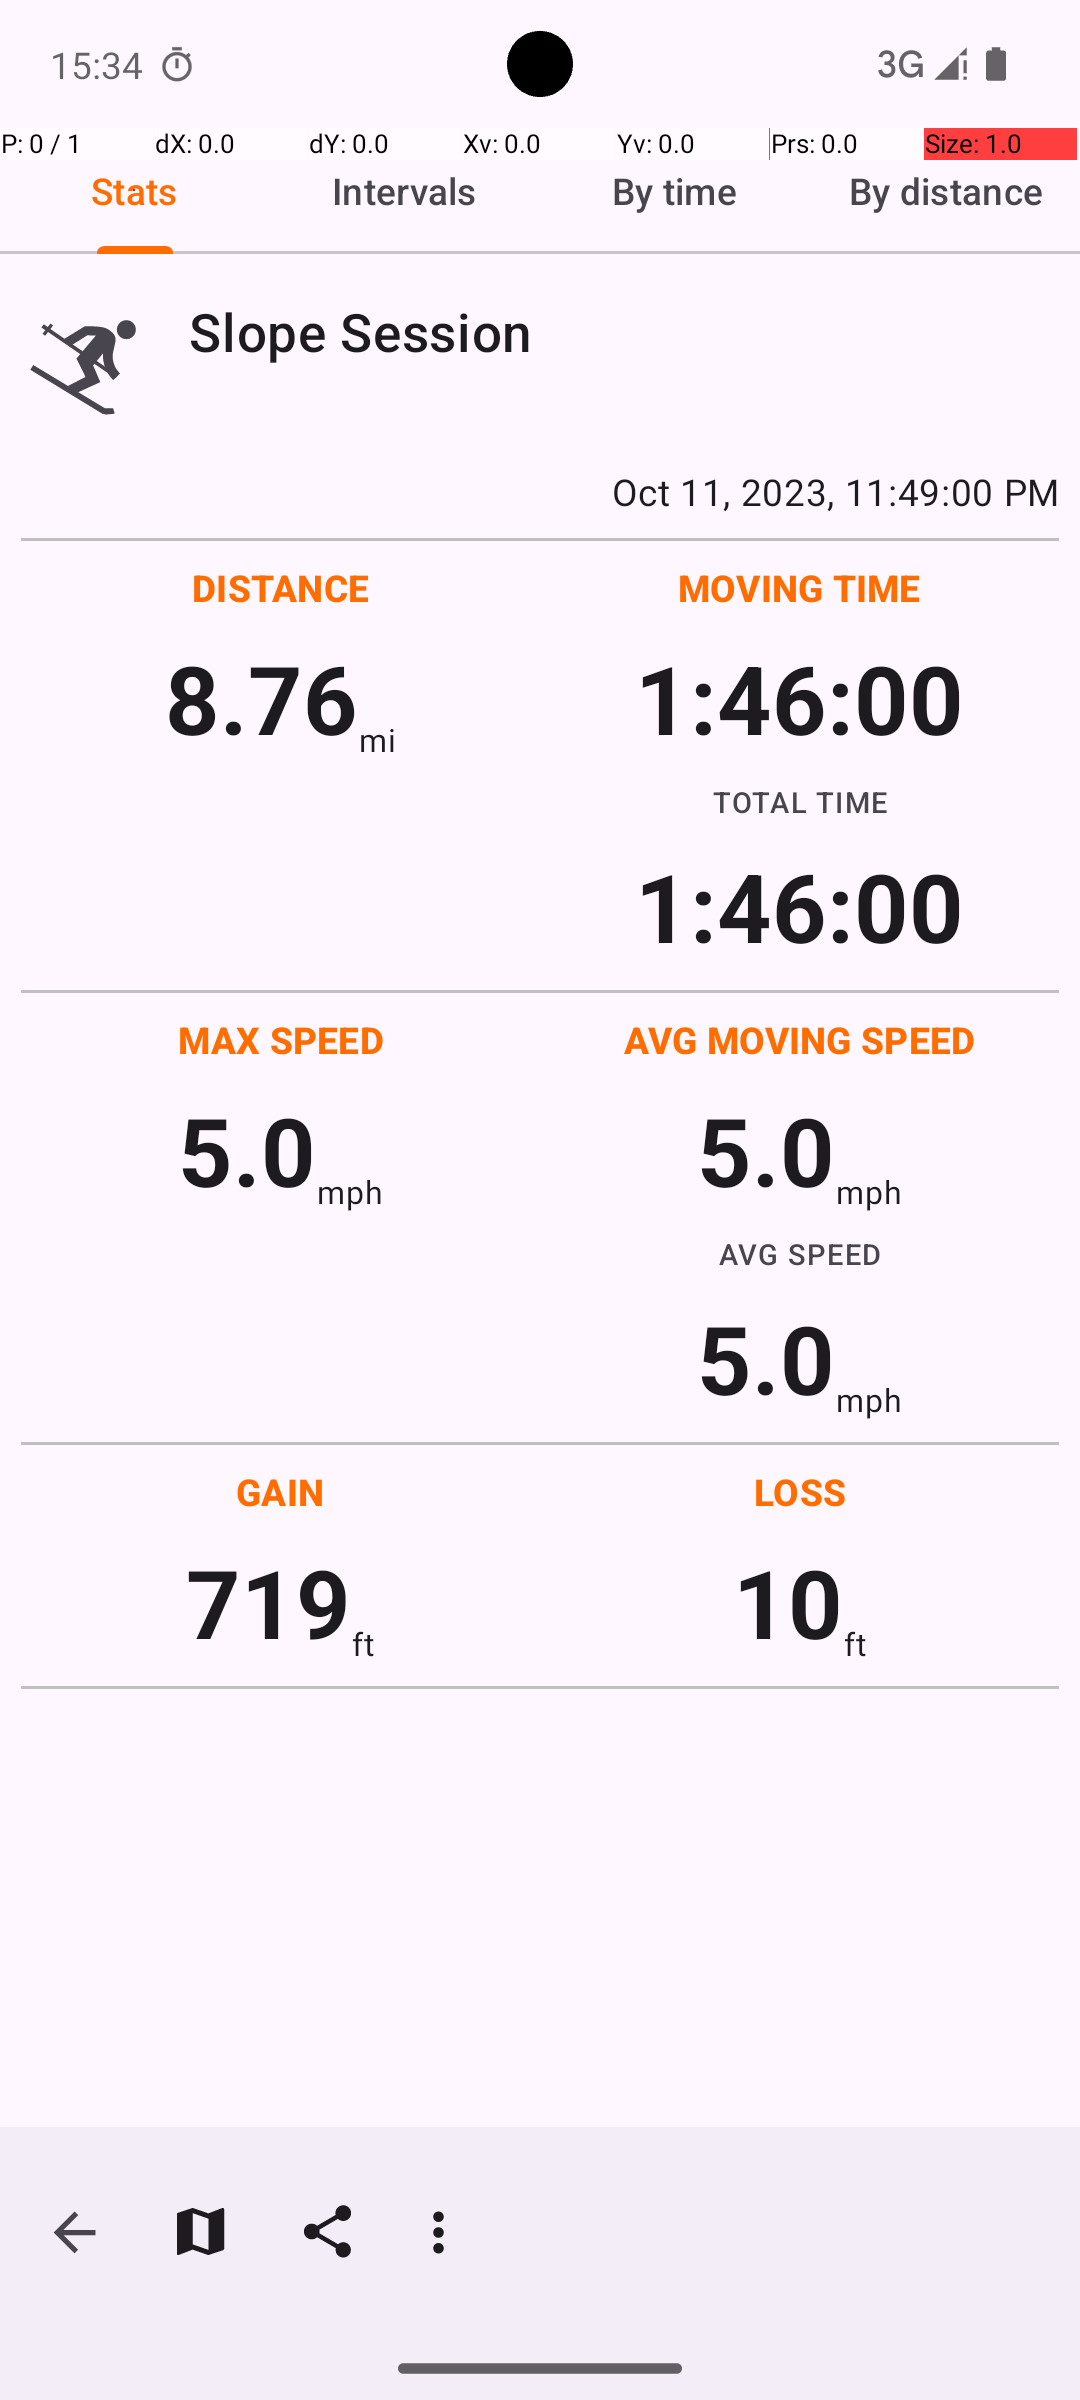 The height and width of the screenshot is (2400, 1080). What do you see at coordinates (268, 1602) in the screenshot?
I see `719` at bounding box center [268, 1602].